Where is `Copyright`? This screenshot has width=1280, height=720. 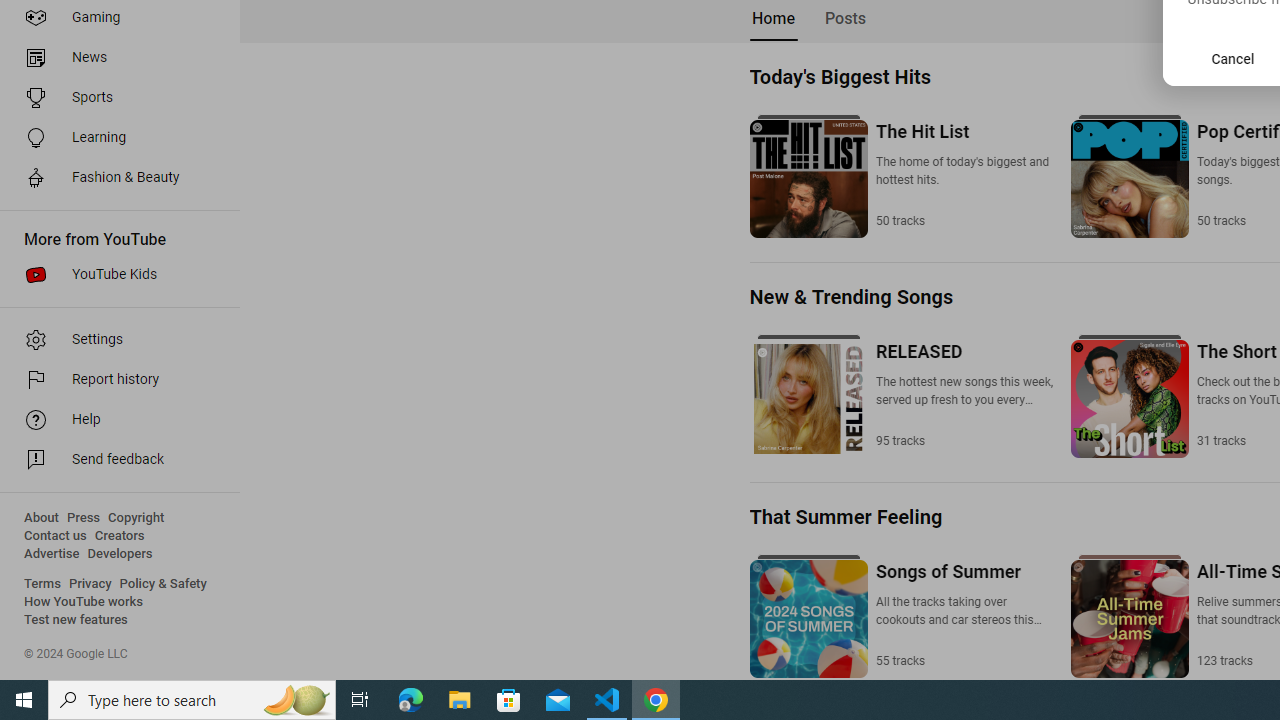 Copyright is located at coordinates (136, 518).